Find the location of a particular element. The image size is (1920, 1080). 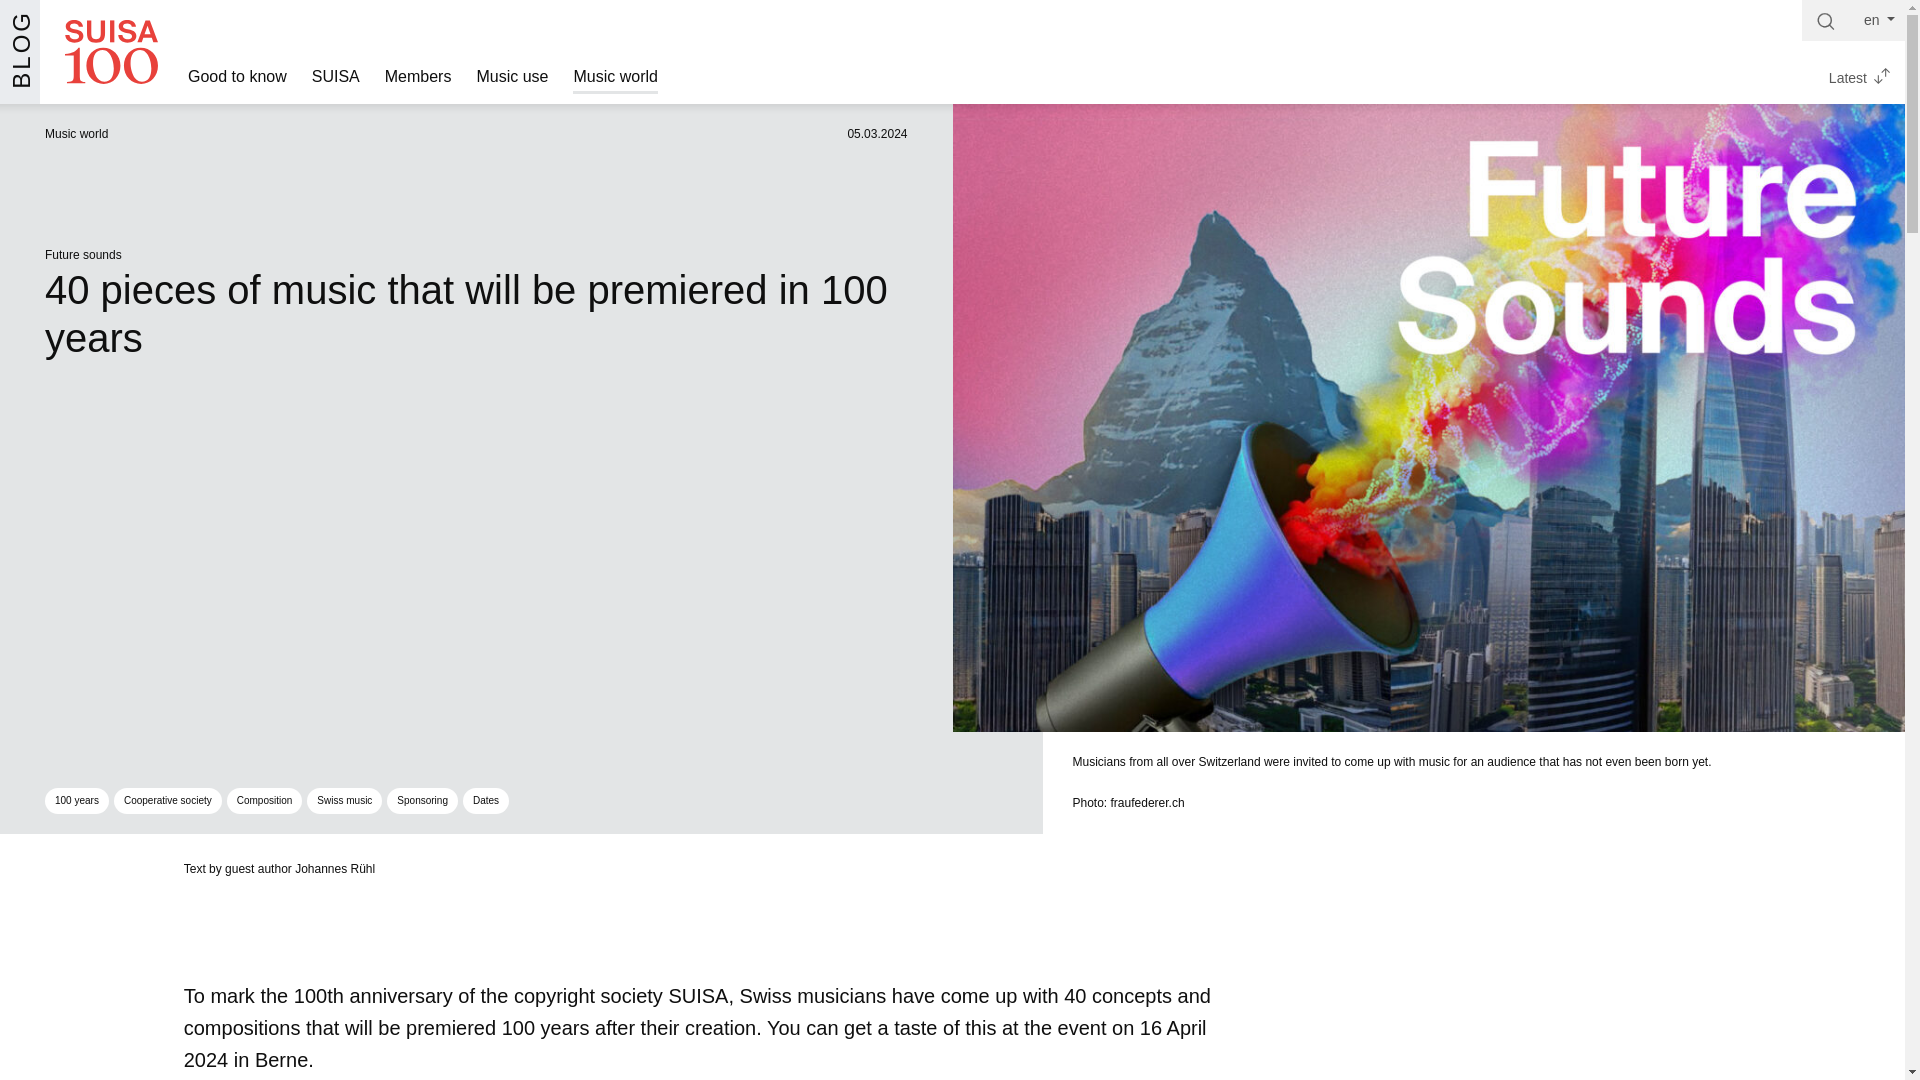

Members is located at coordinates (418, 78).